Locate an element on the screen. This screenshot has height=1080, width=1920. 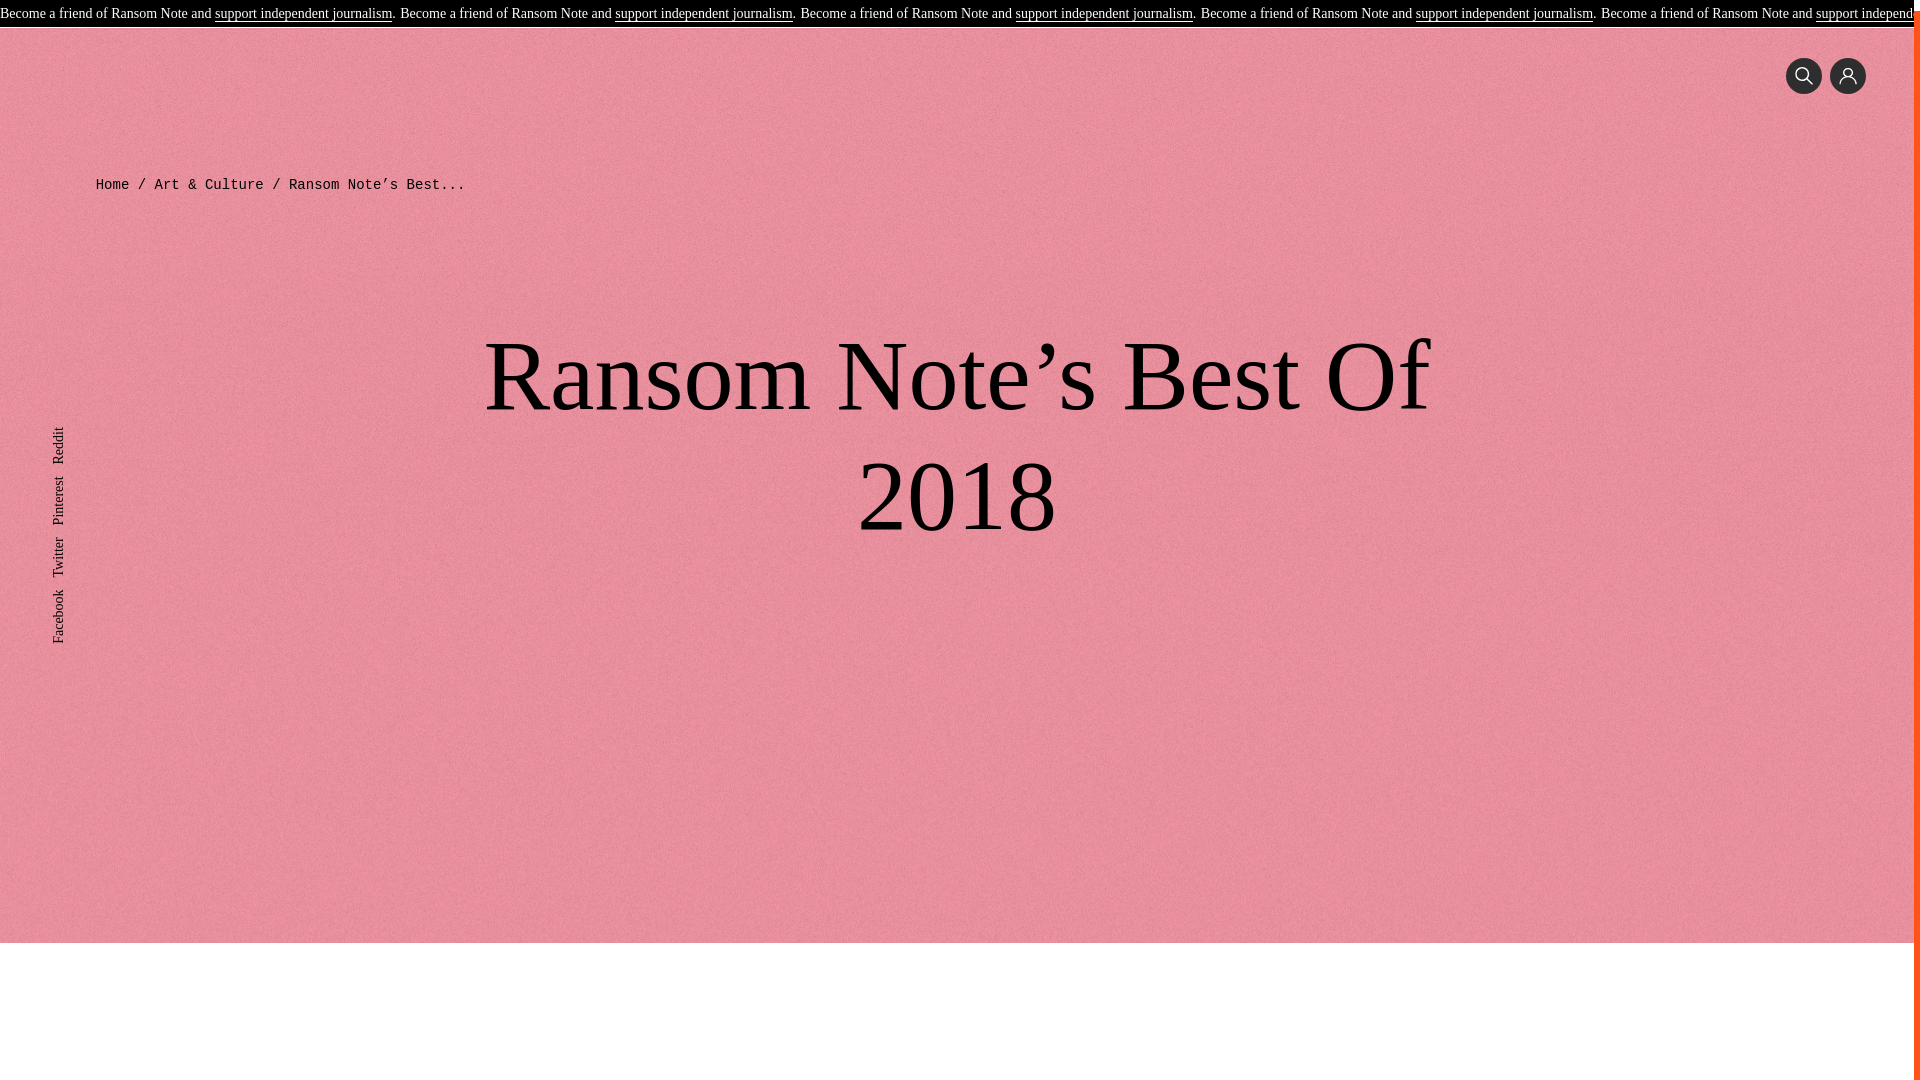
support independent journalism is located at coordinates (1504, 5).